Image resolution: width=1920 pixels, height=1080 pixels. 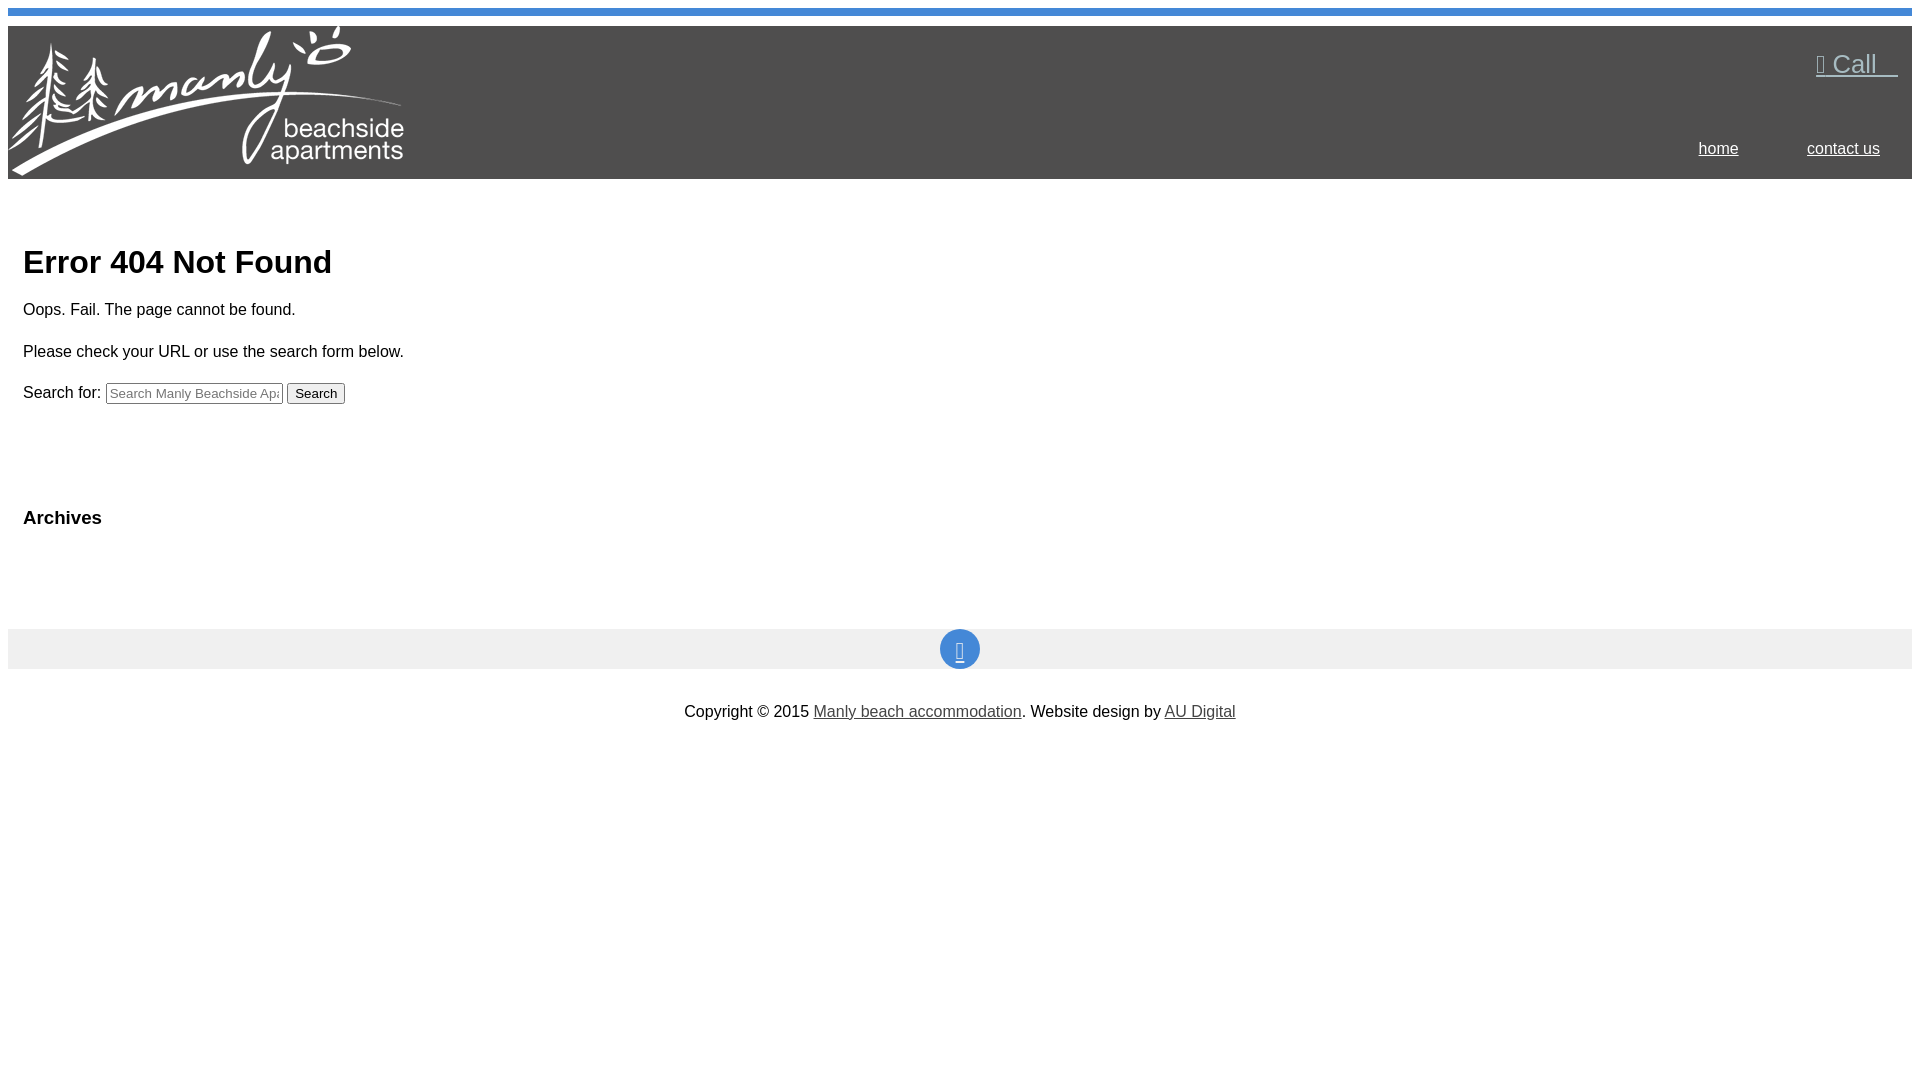 I want to click on Manly Budget Holiday Accommodation, so click(x=206, y=165).